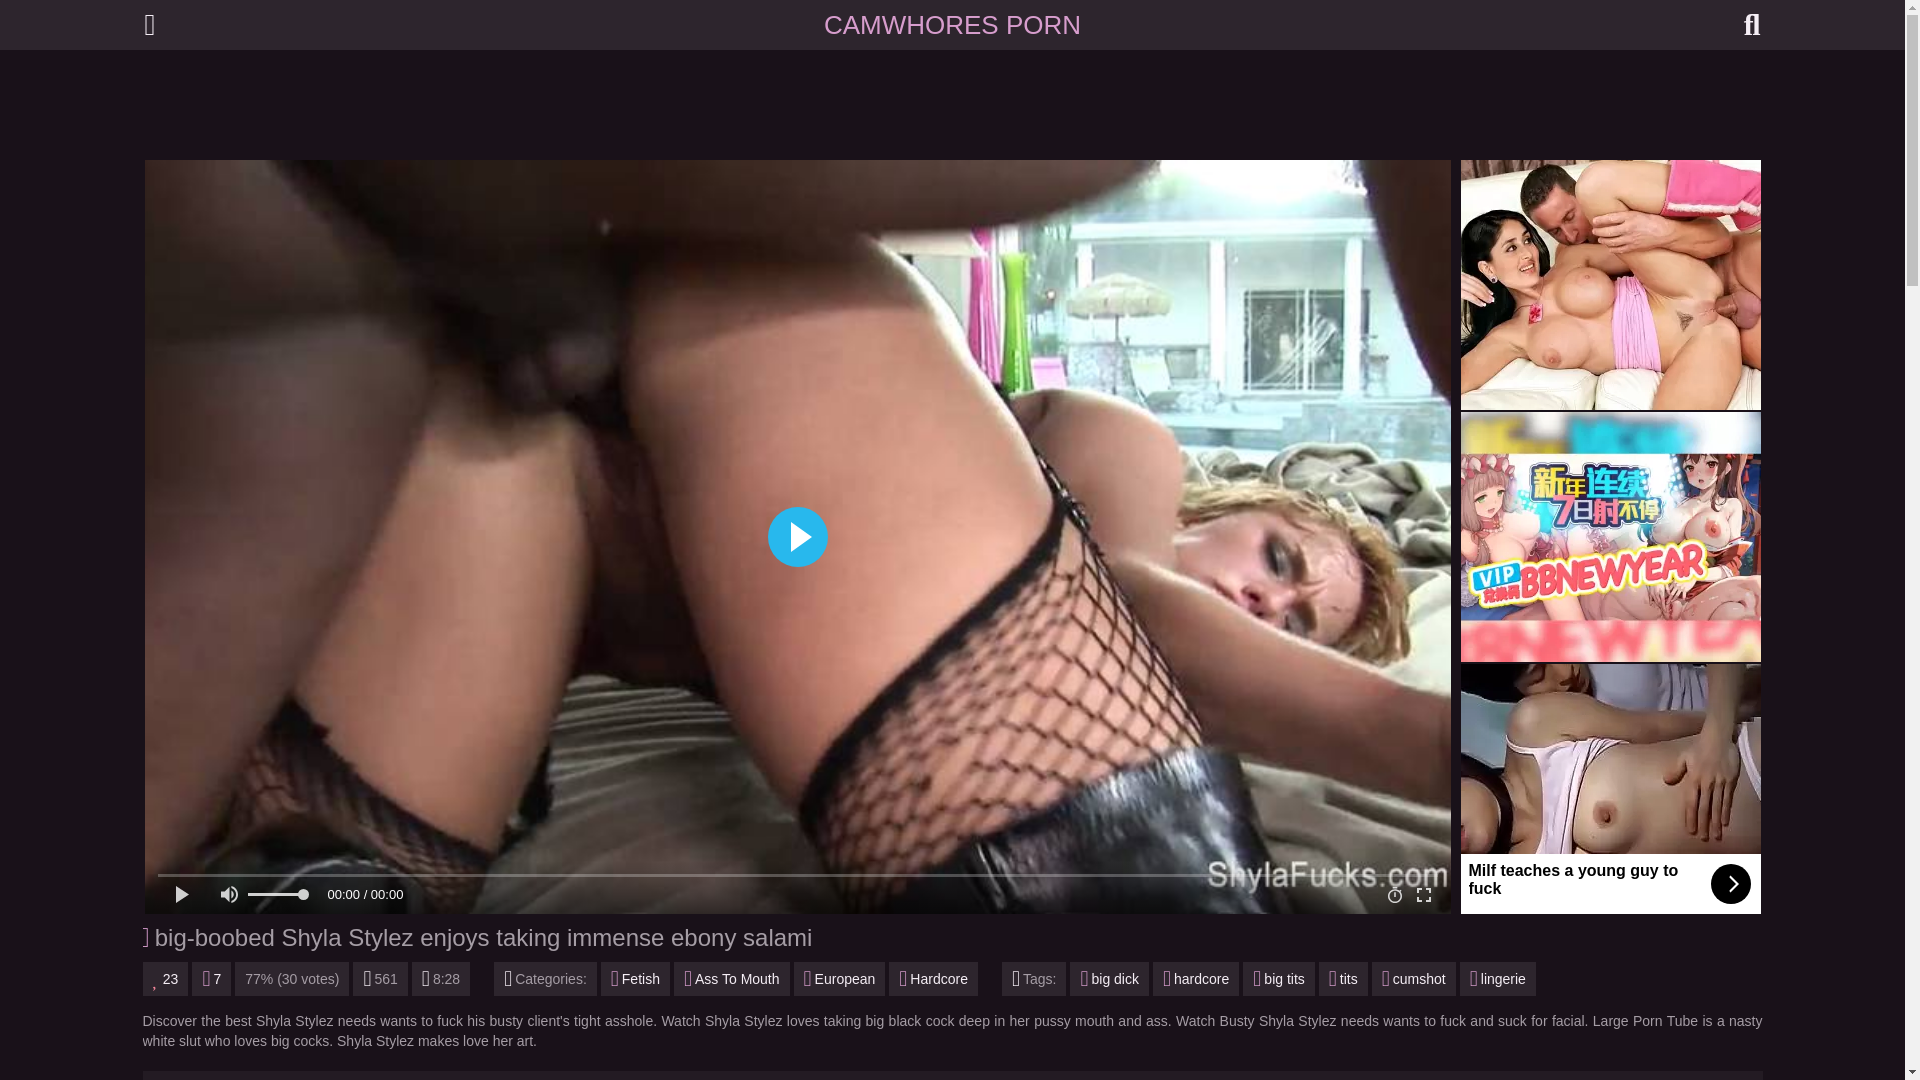  Describe the element at coordinates (635, 978) in the screenshot. I see `Fetish` at that location.